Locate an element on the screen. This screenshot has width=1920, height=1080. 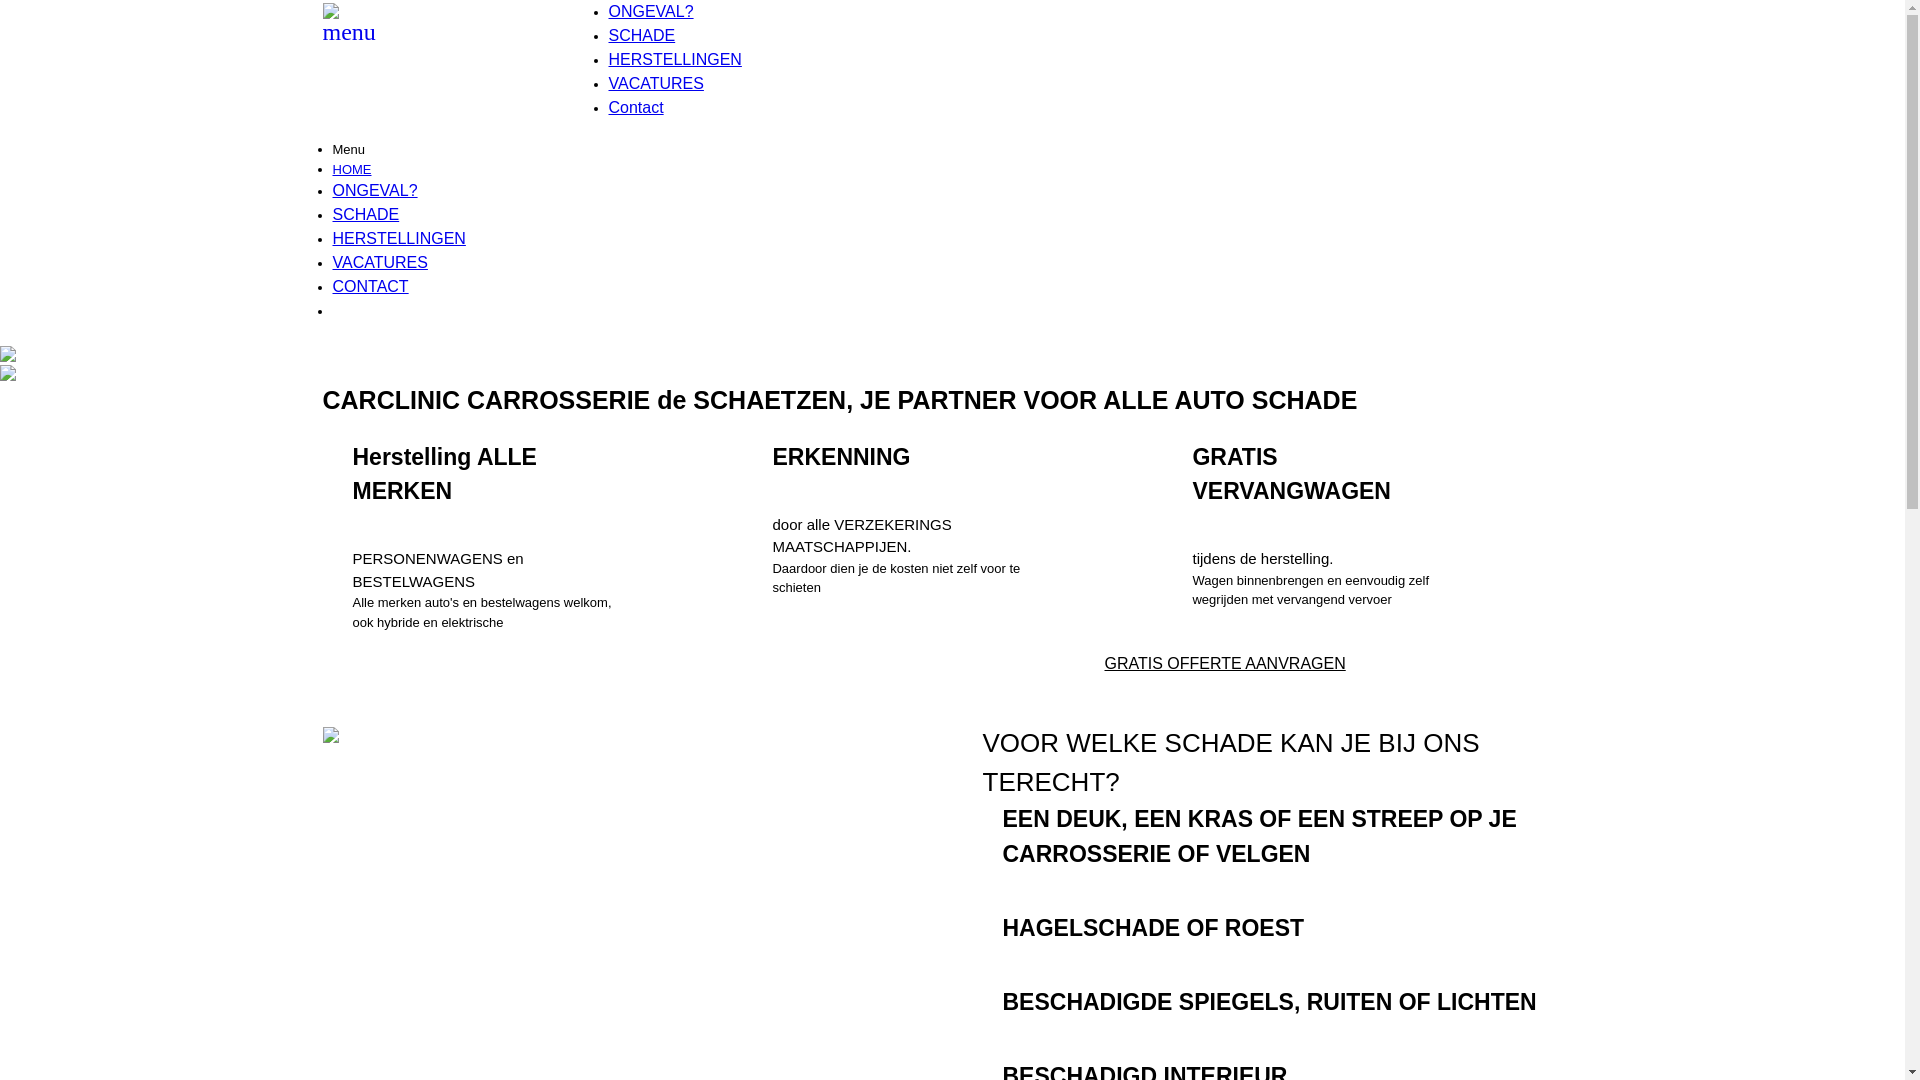
SCHADE is located at coordinates (642, 36).